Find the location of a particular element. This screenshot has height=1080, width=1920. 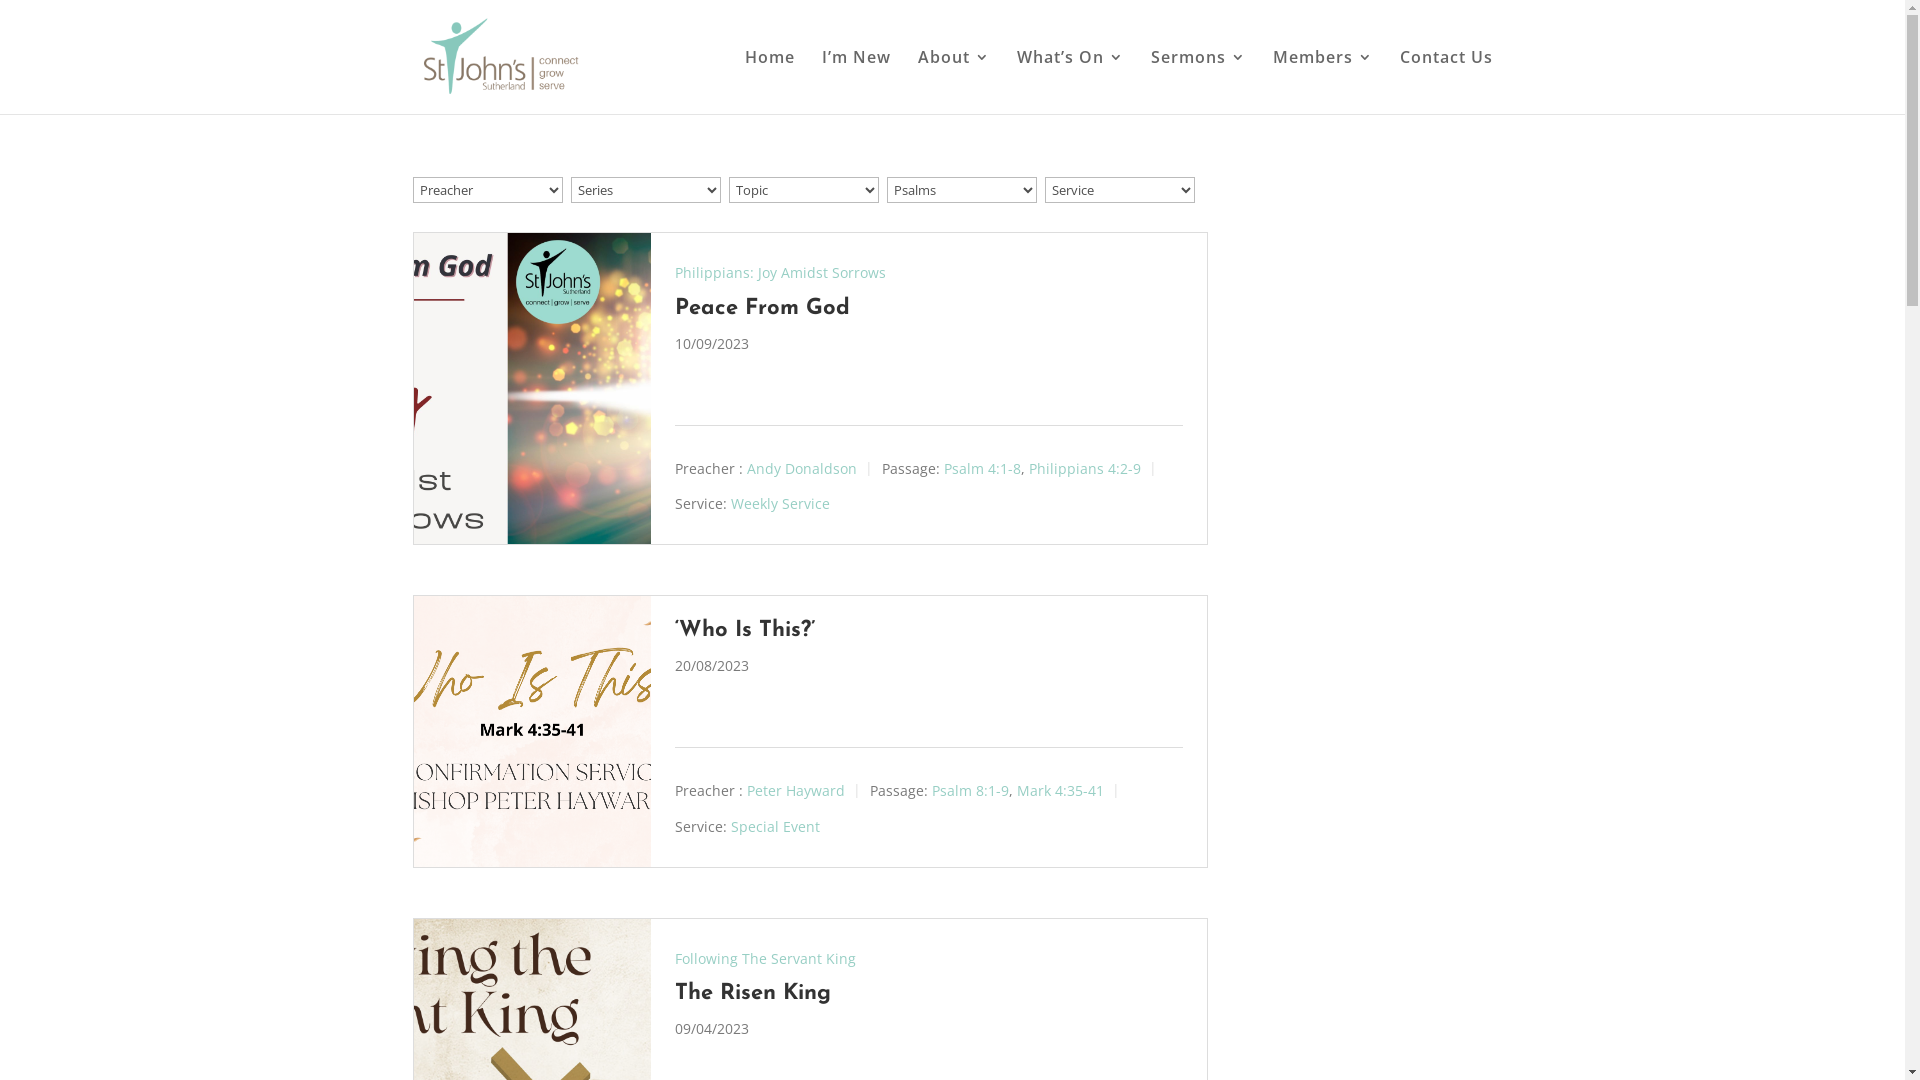

Home is located at coordinates (769, 82).